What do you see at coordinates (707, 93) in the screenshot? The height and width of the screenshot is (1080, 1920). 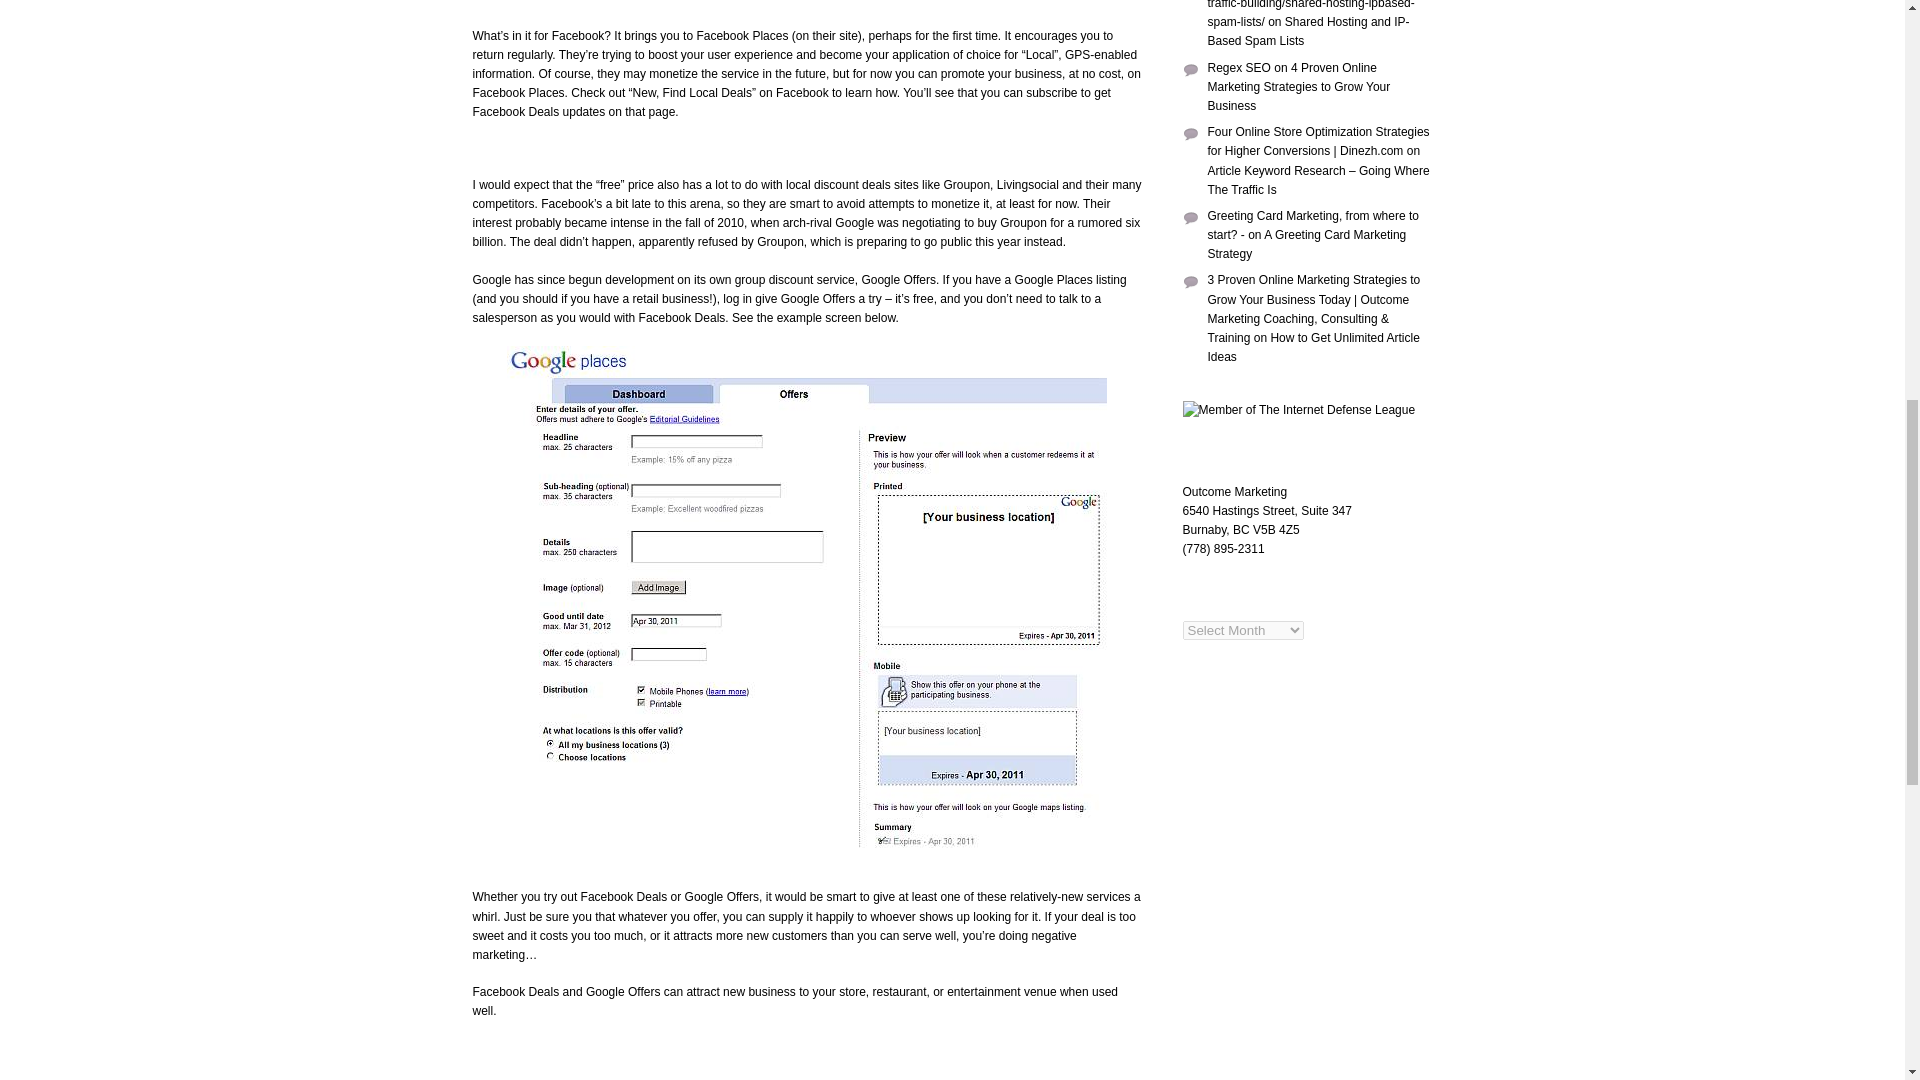 I see `Information about Facebook Deals on Facebook Places` at bounding box center [707, 93].